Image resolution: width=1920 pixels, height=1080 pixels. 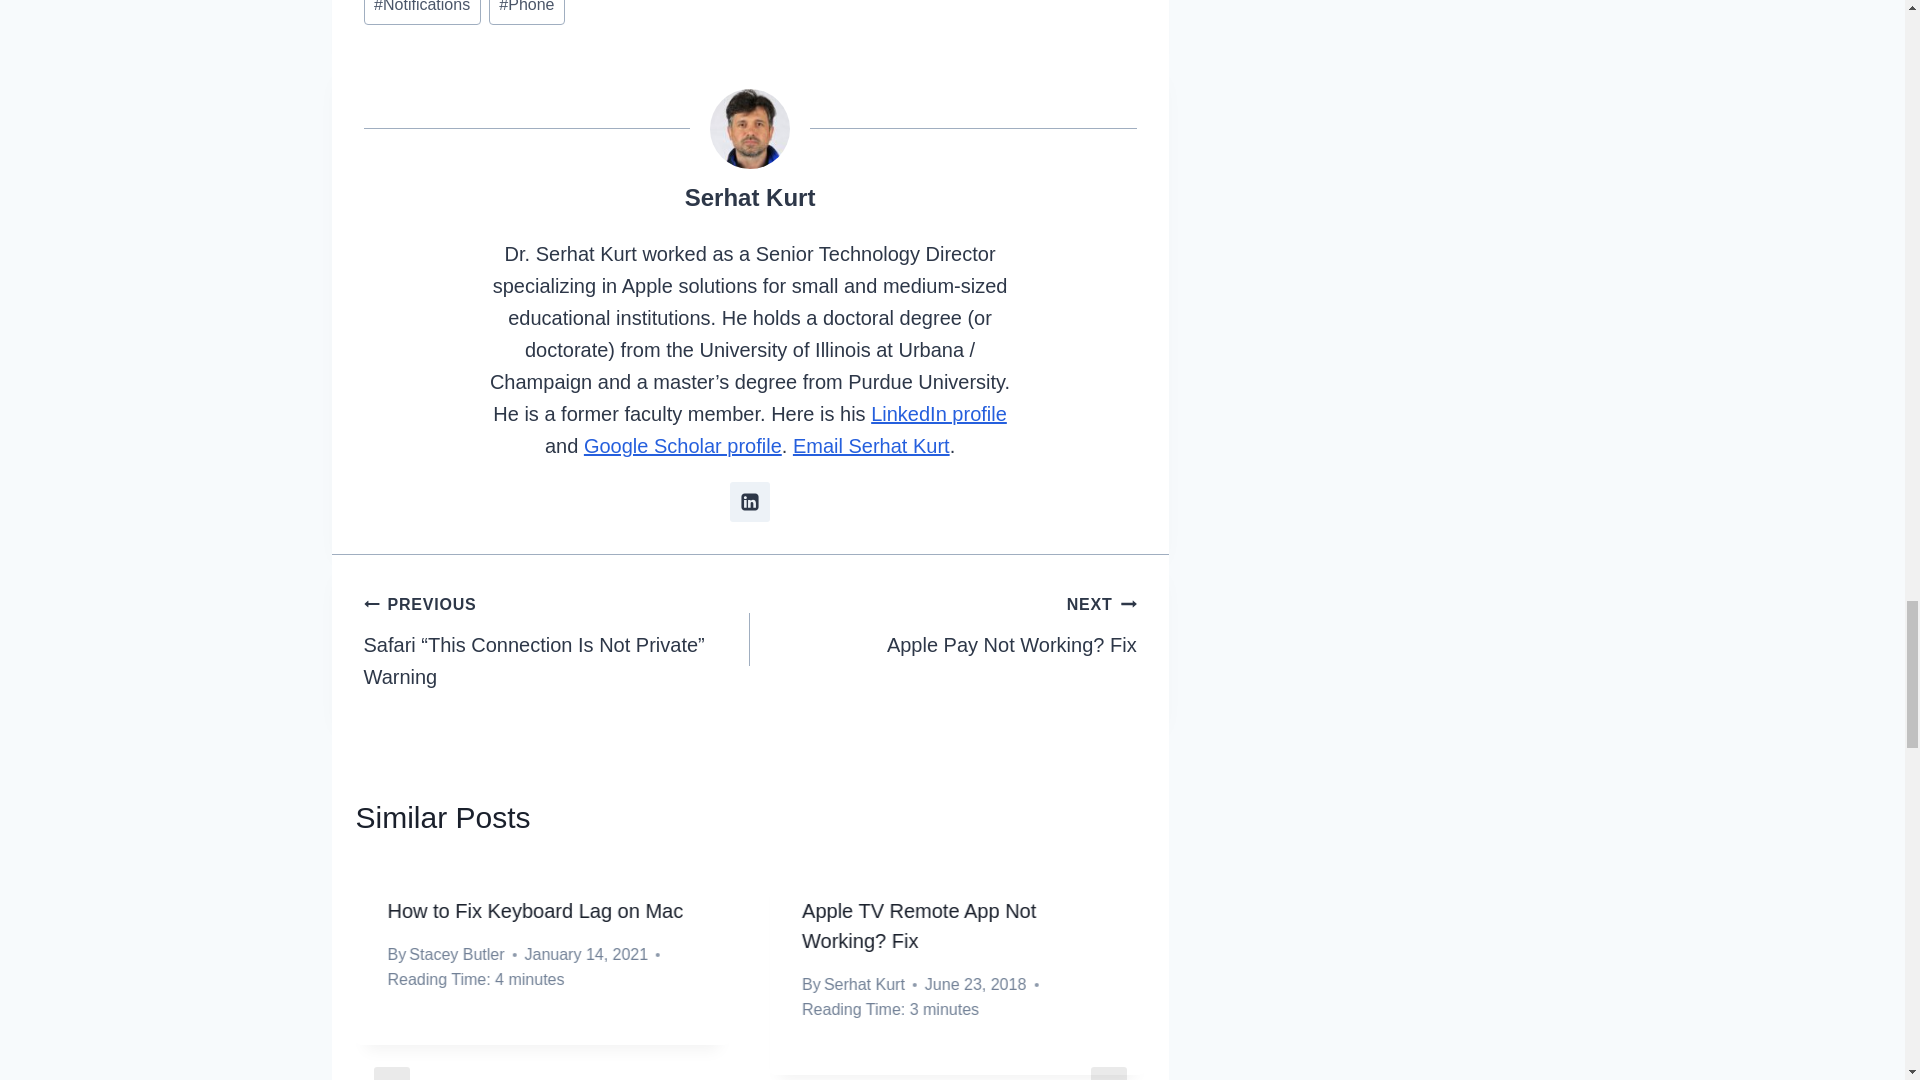 What do you see at coordinates (422, 12) in the screenshot?
I see `Notifications` at bounding box center [422, 12].